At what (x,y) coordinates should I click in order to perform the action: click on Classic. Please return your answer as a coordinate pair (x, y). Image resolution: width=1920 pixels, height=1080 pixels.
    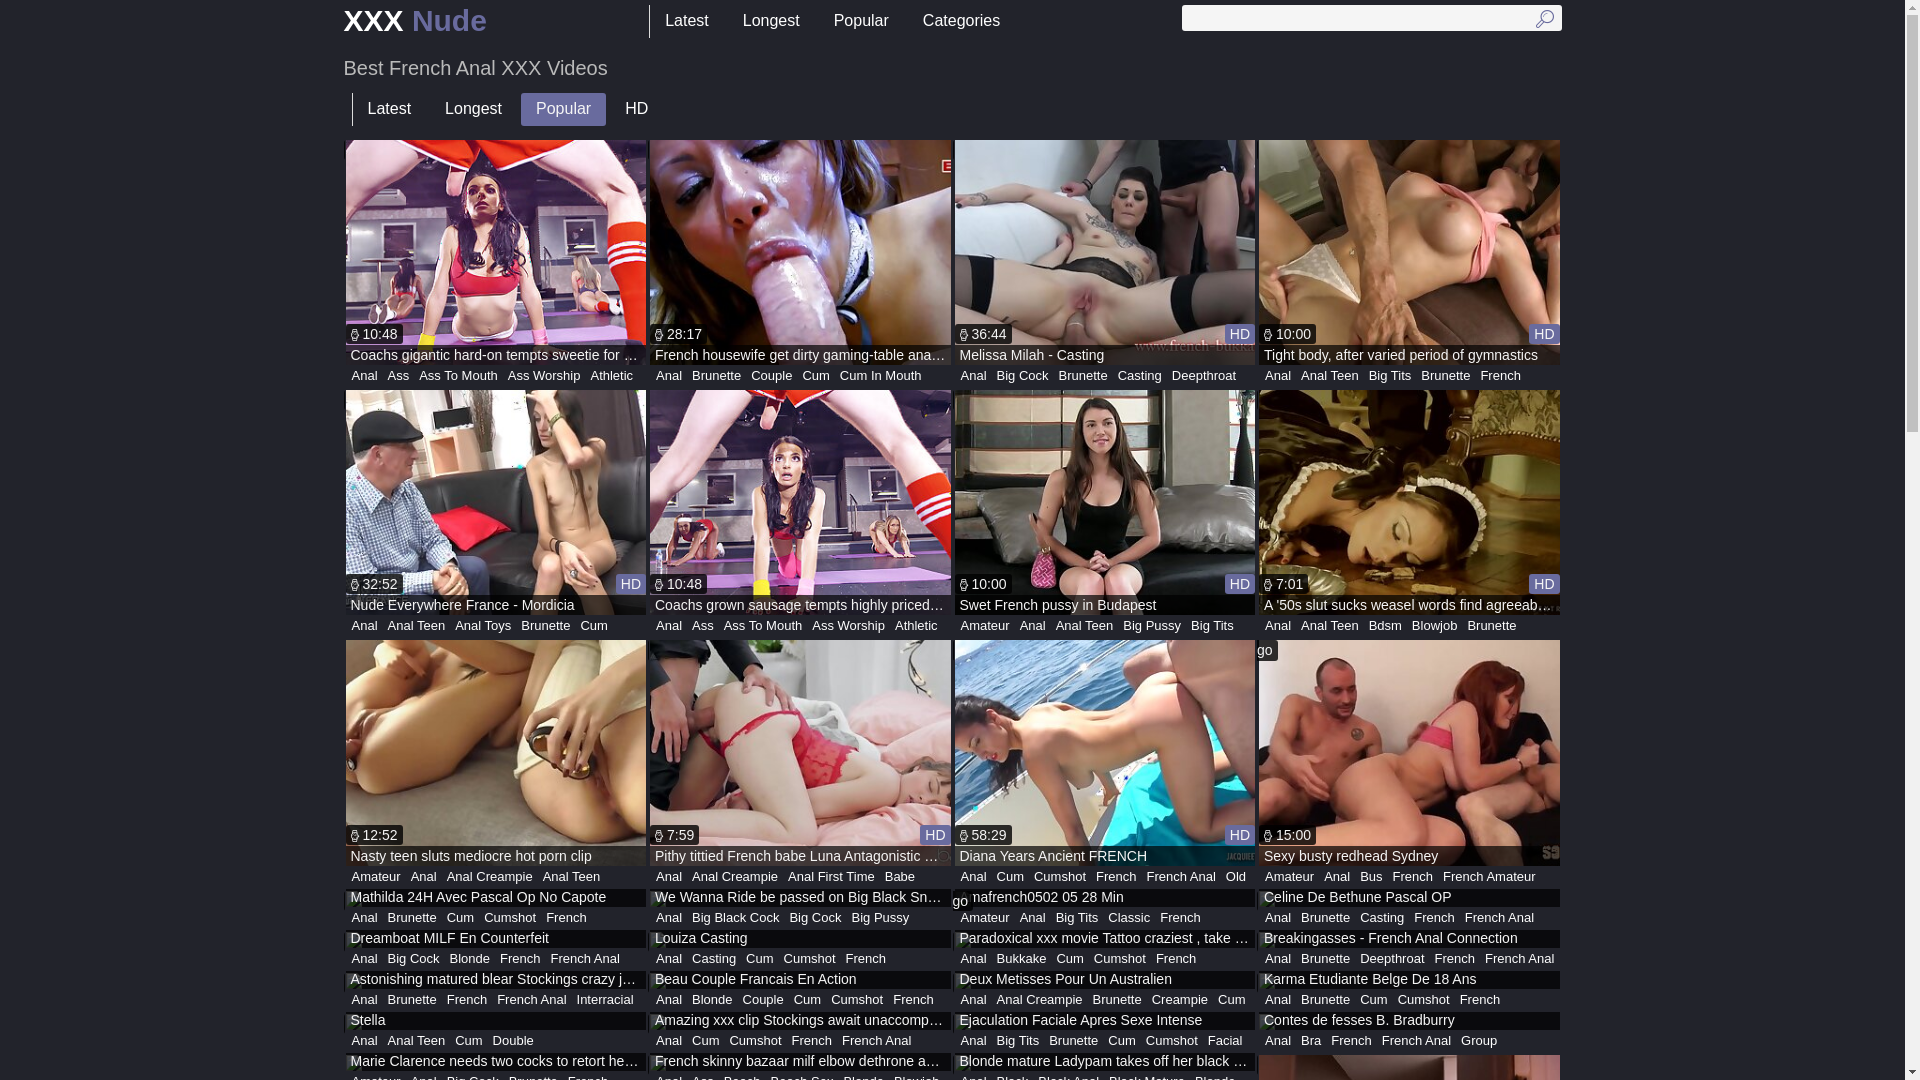
    Looking at the image, I should click on (1129, 918).